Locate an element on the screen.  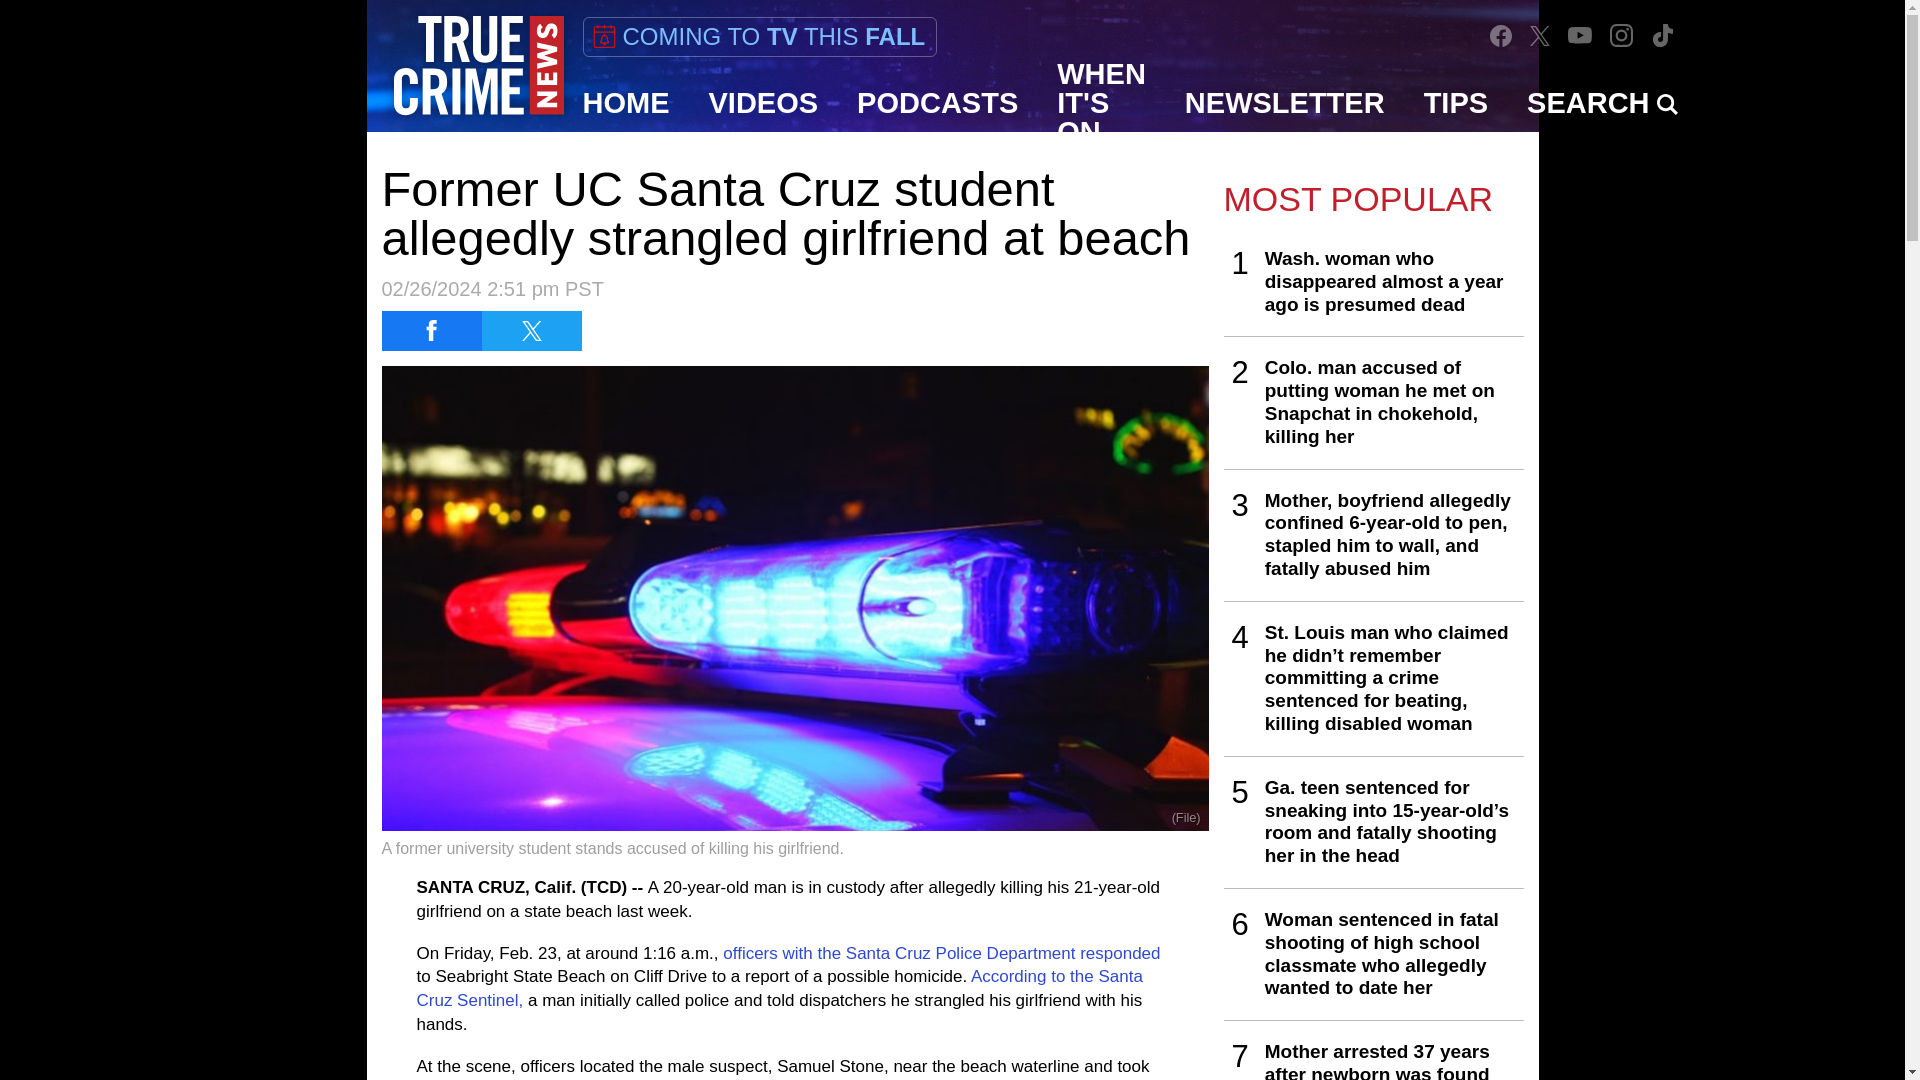
YouTube is located at coordinates (1580, 36).